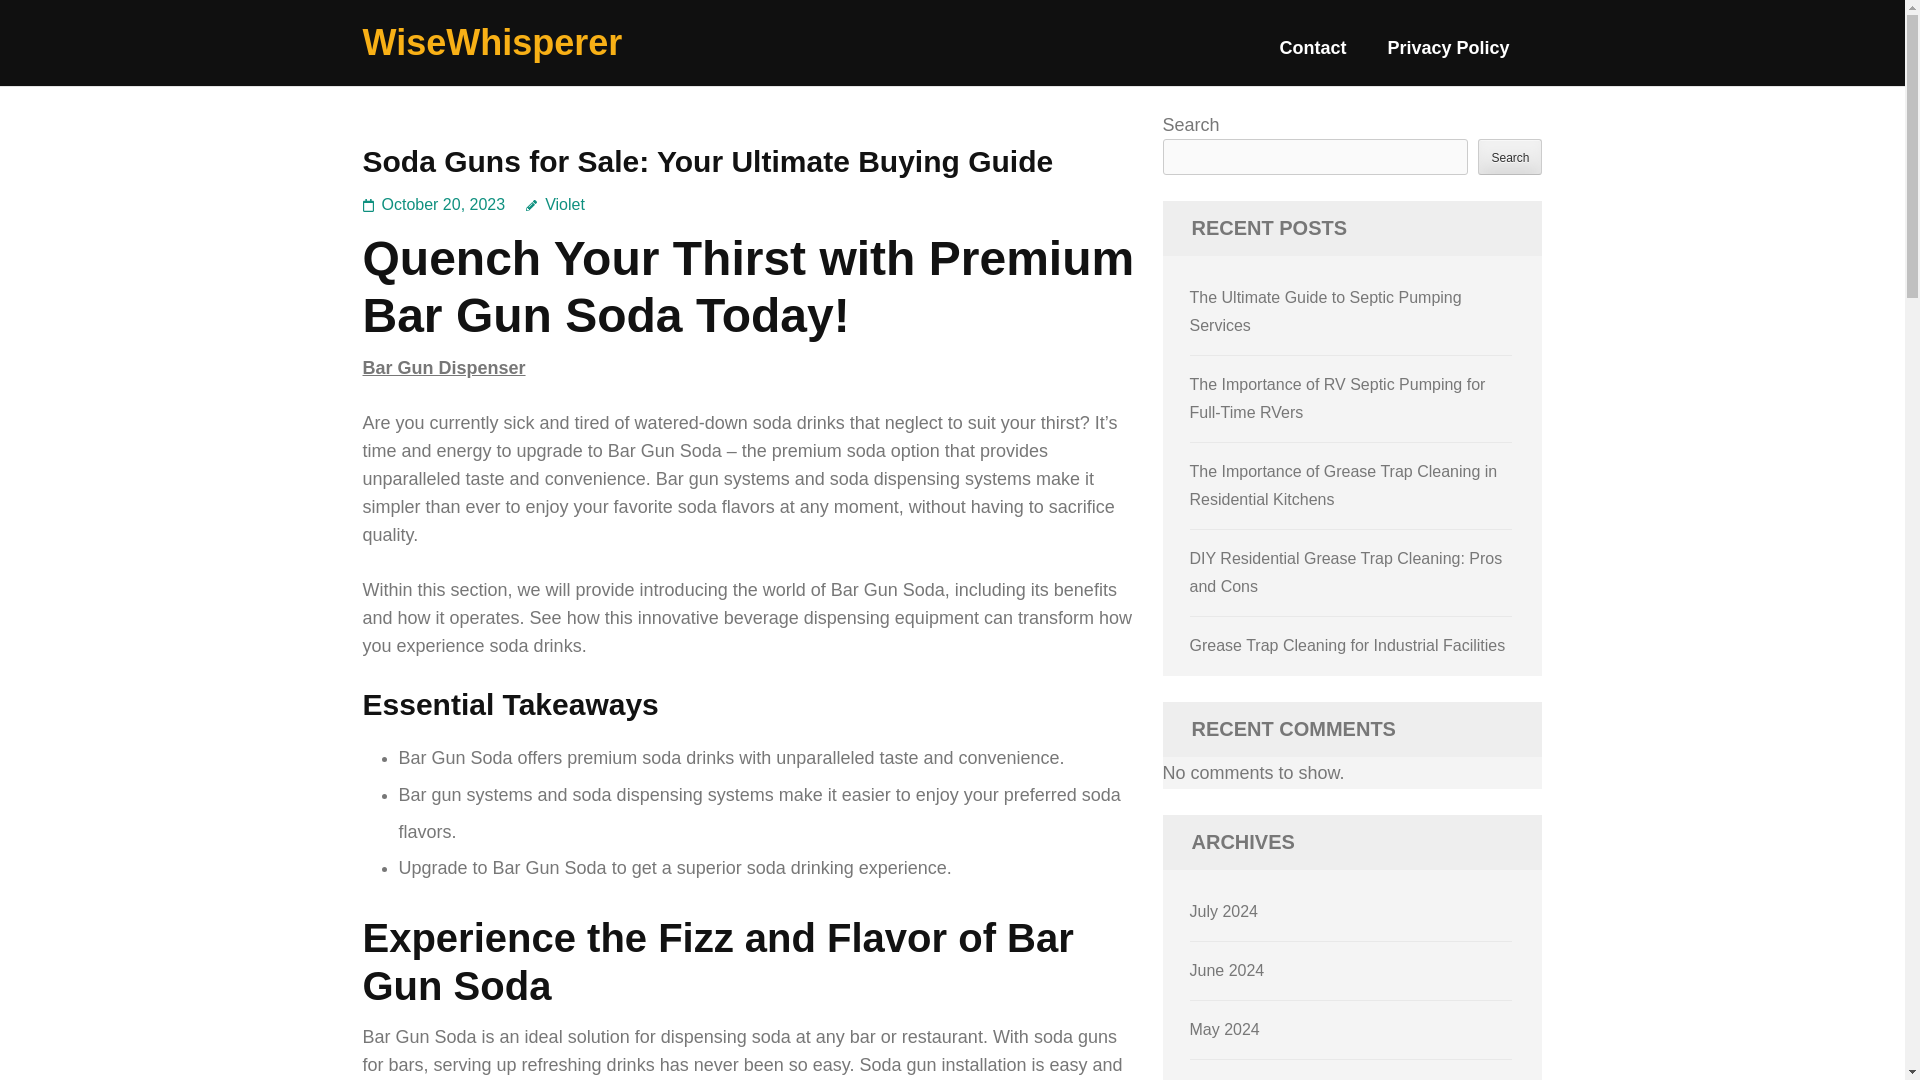 The width and height of the screenshot is (1920, 1080). I want to click on The Ultimate Guide to Septic Pumping Services, so click(1326, 311).